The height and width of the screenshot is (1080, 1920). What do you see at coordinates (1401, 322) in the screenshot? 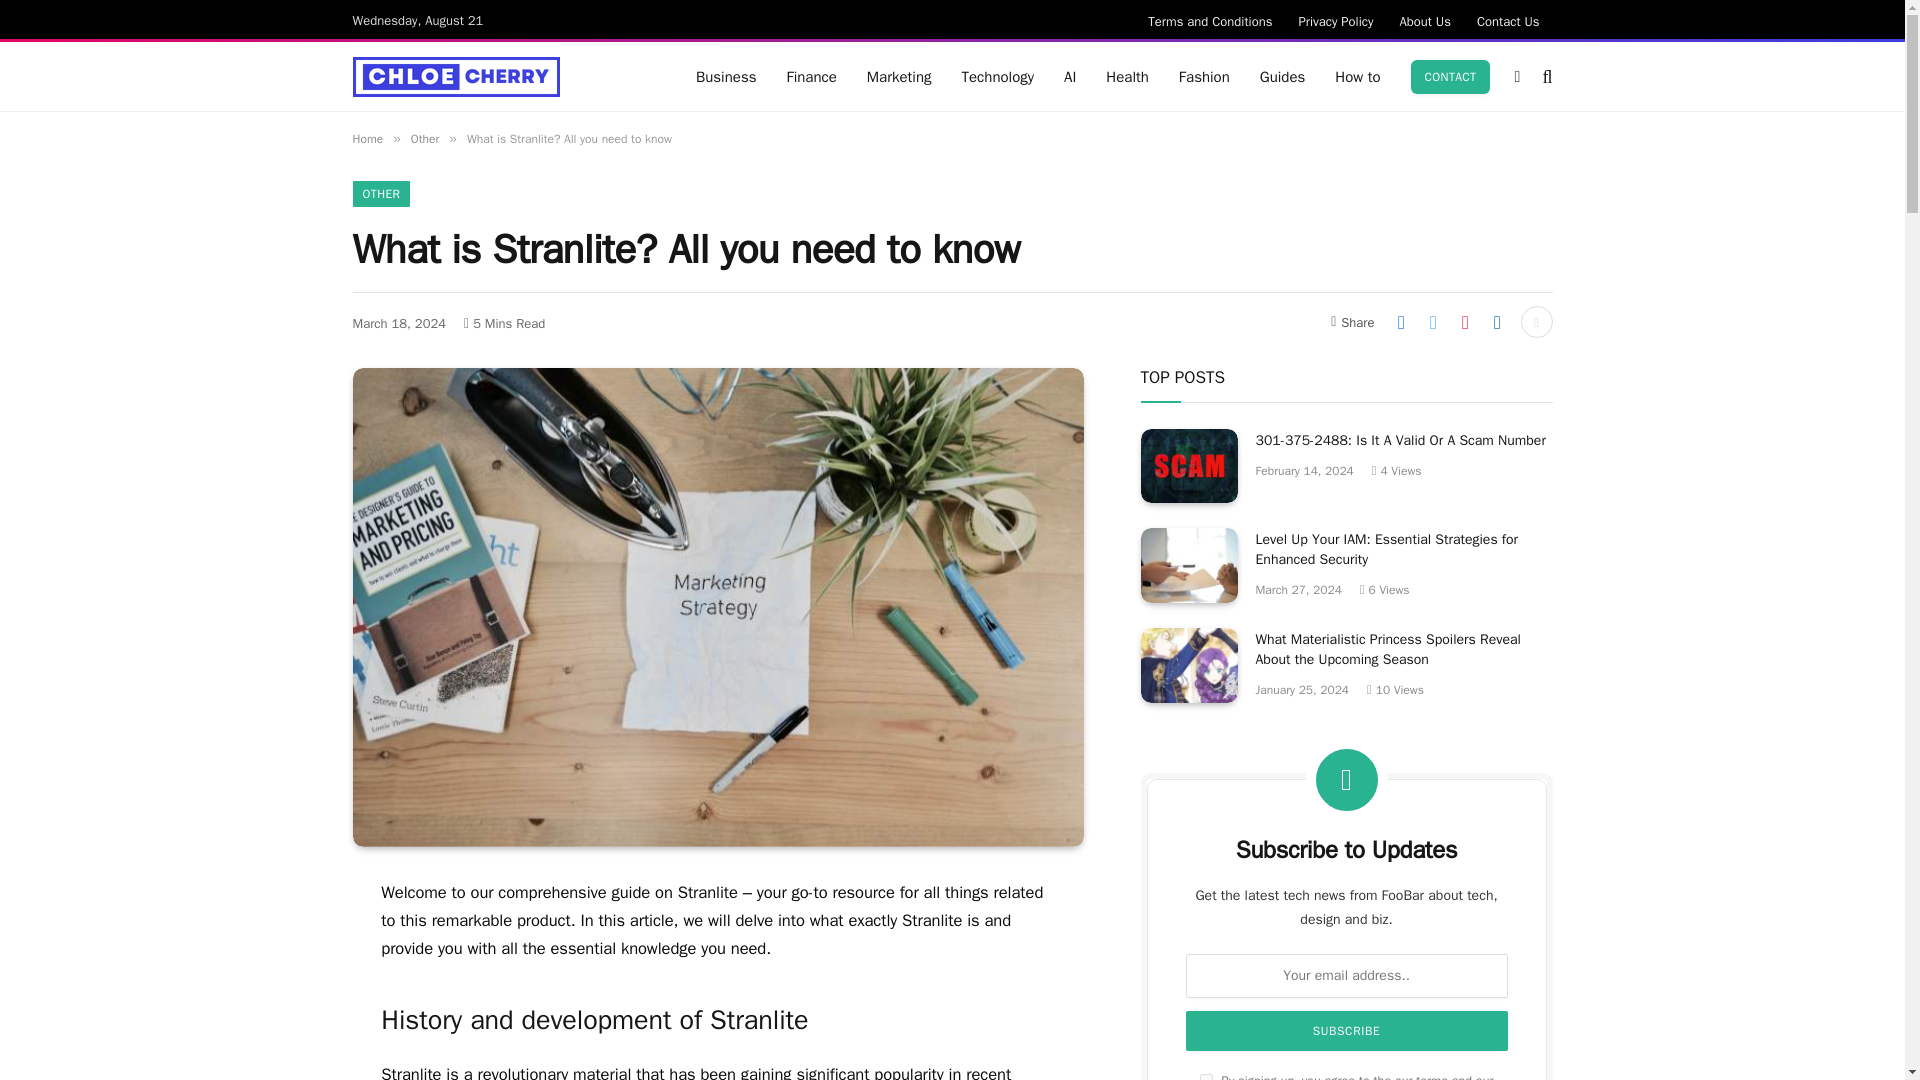
I see `Share on Facebook` at bounding box center [1401, 322].